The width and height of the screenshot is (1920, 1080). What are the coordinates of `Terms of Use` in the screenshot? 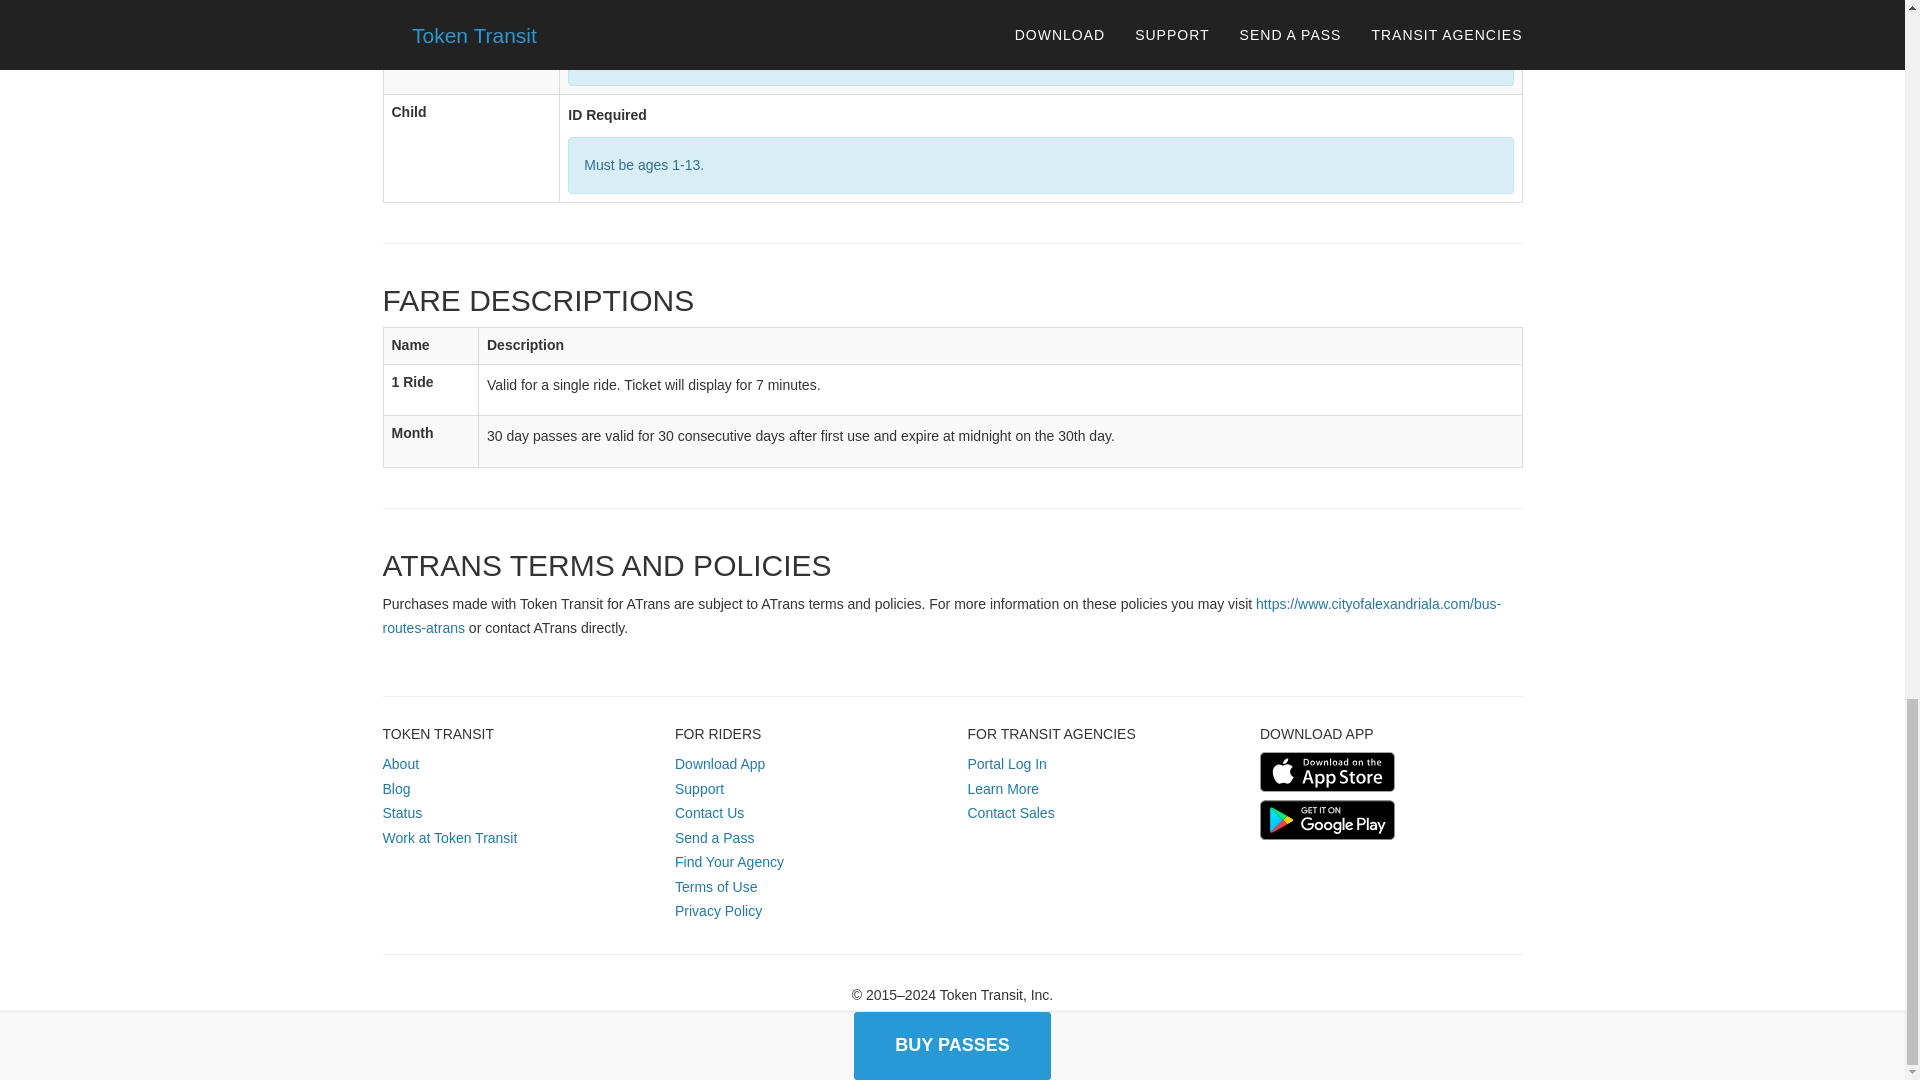 It's located at (716, 887).